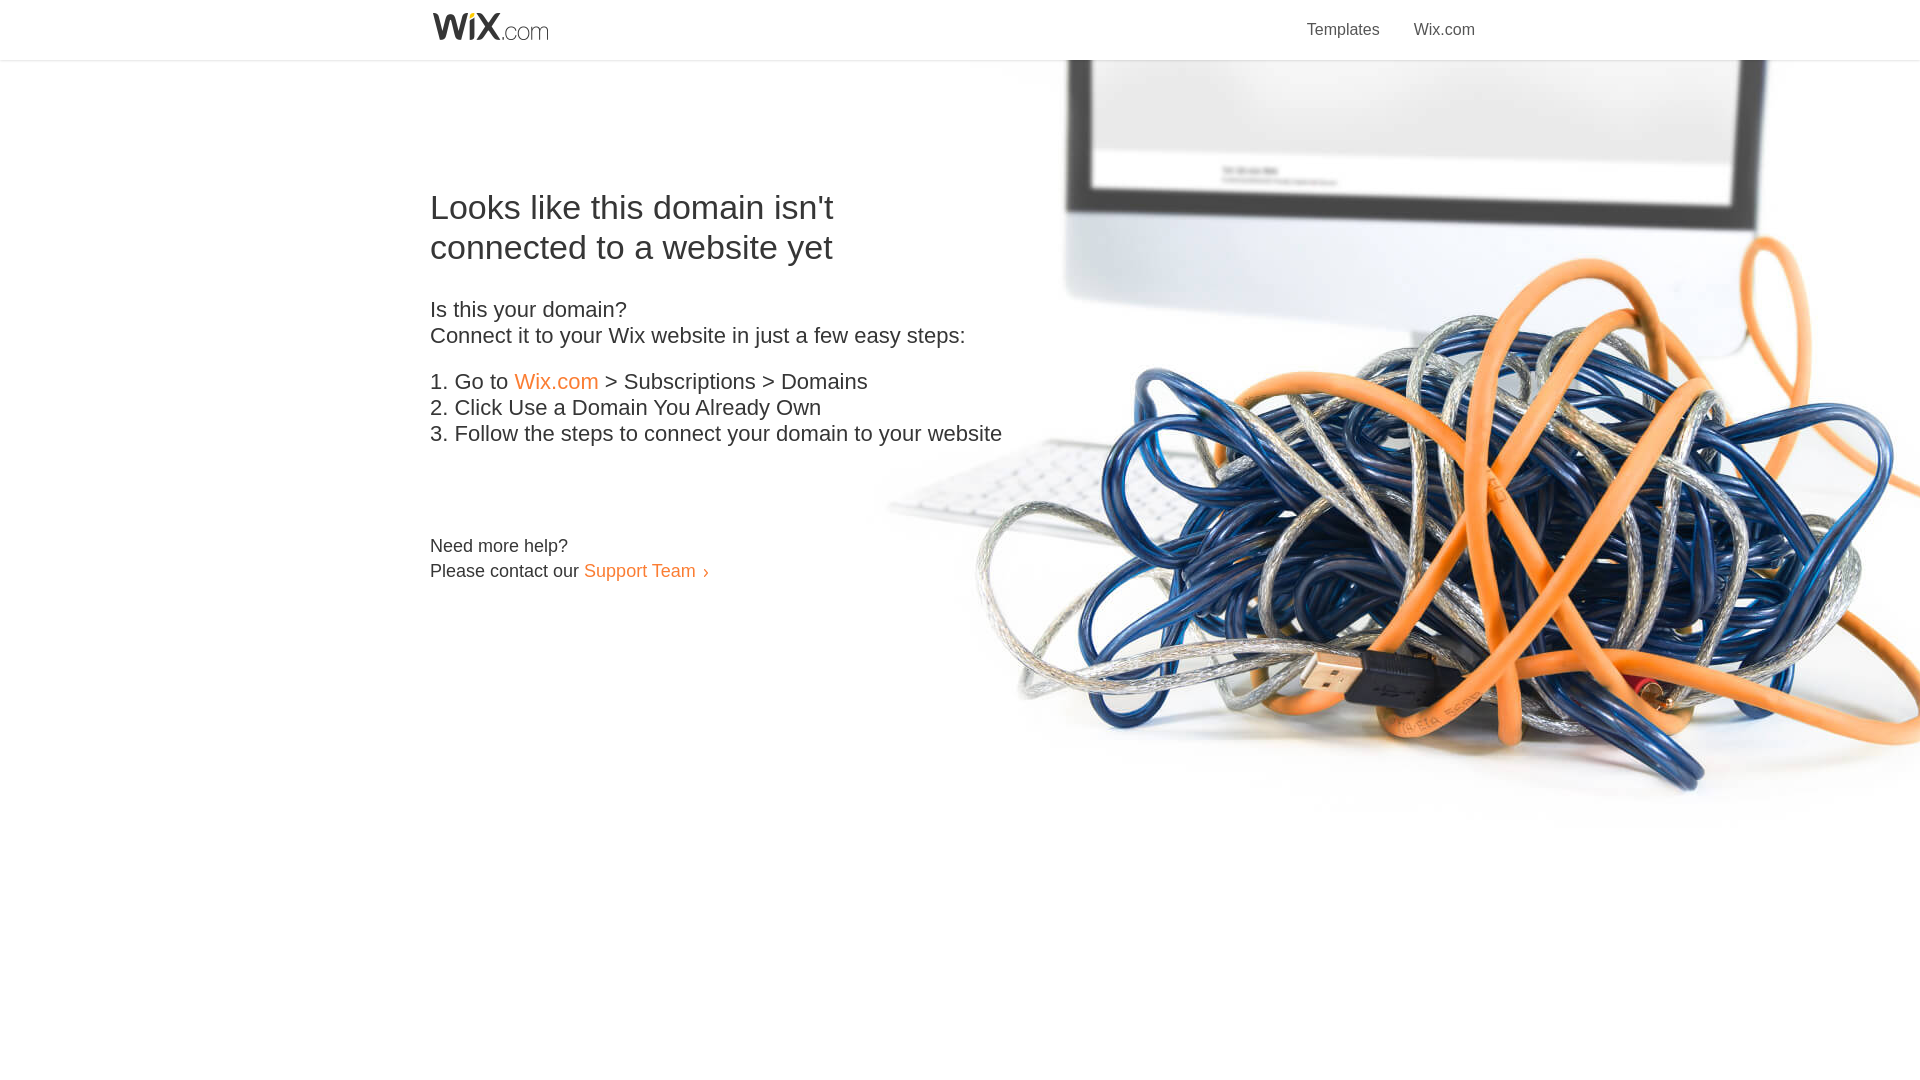 Image resolution: width=1920 pixels, height=1080 pixels. I want to click on Wix.com, so click(556, 382).